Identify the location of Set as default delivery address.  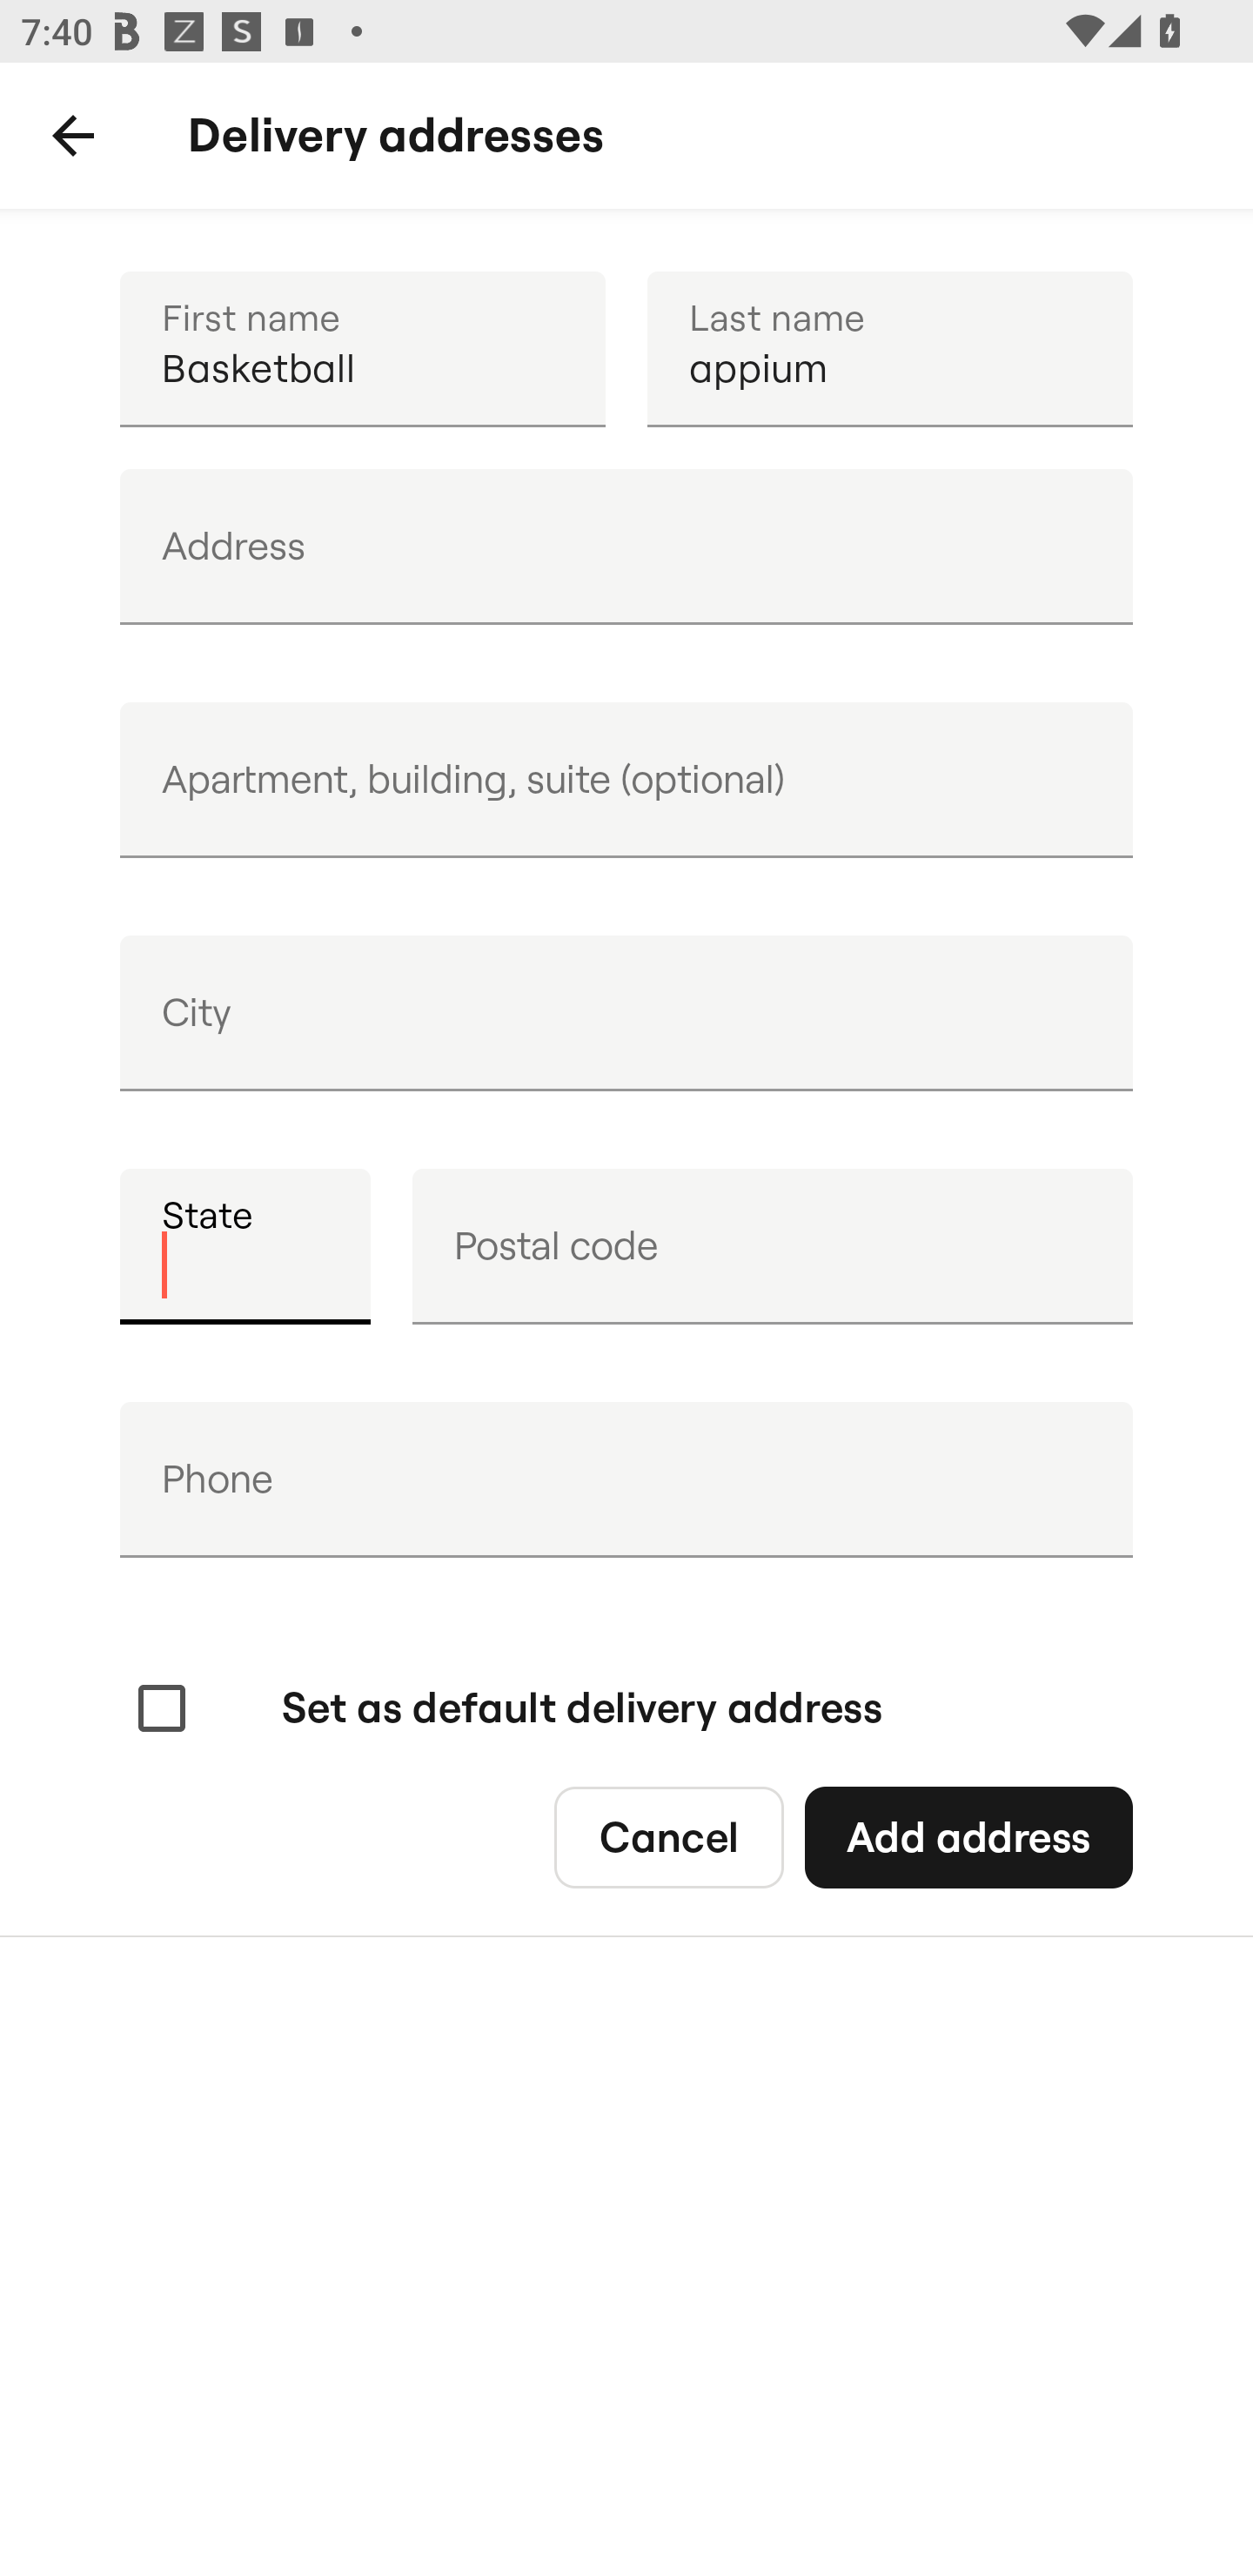
(506, 1709).